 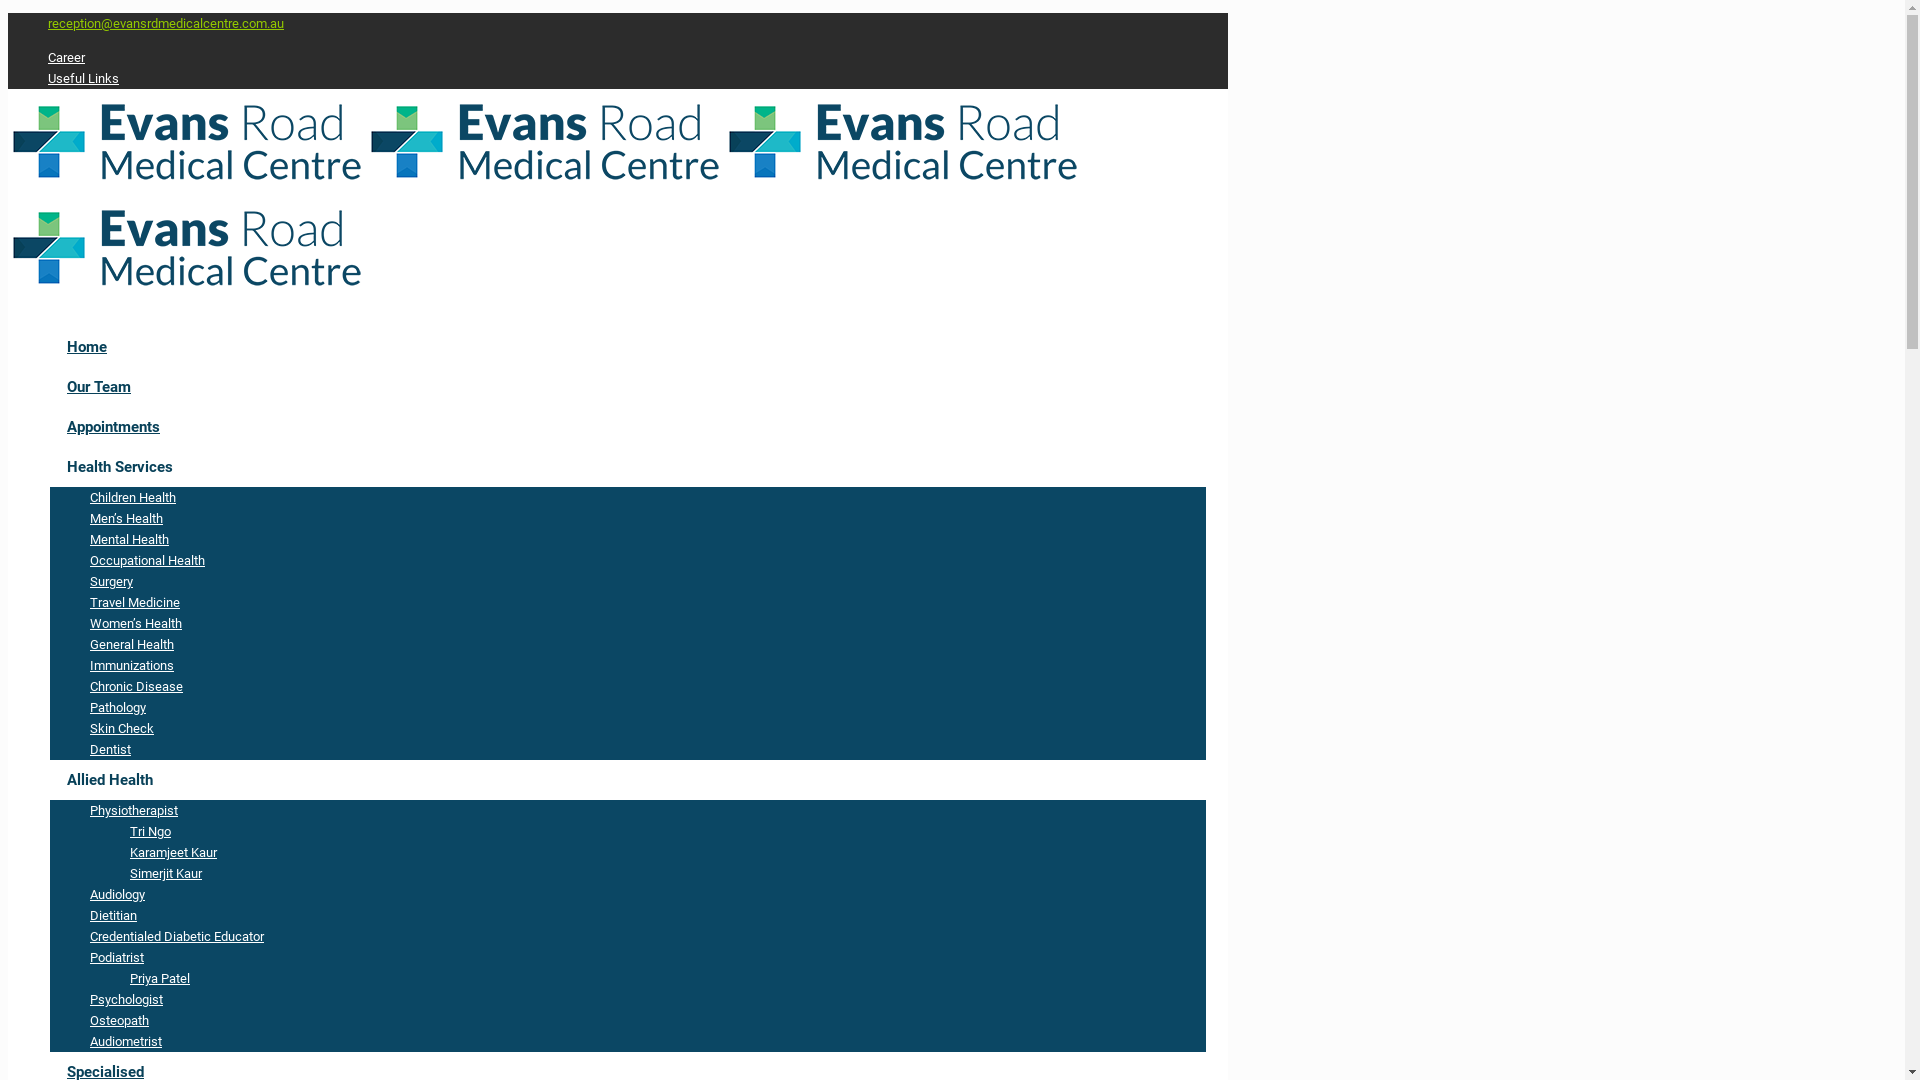 I want to click on Our Team, so click(x=99, y=387).